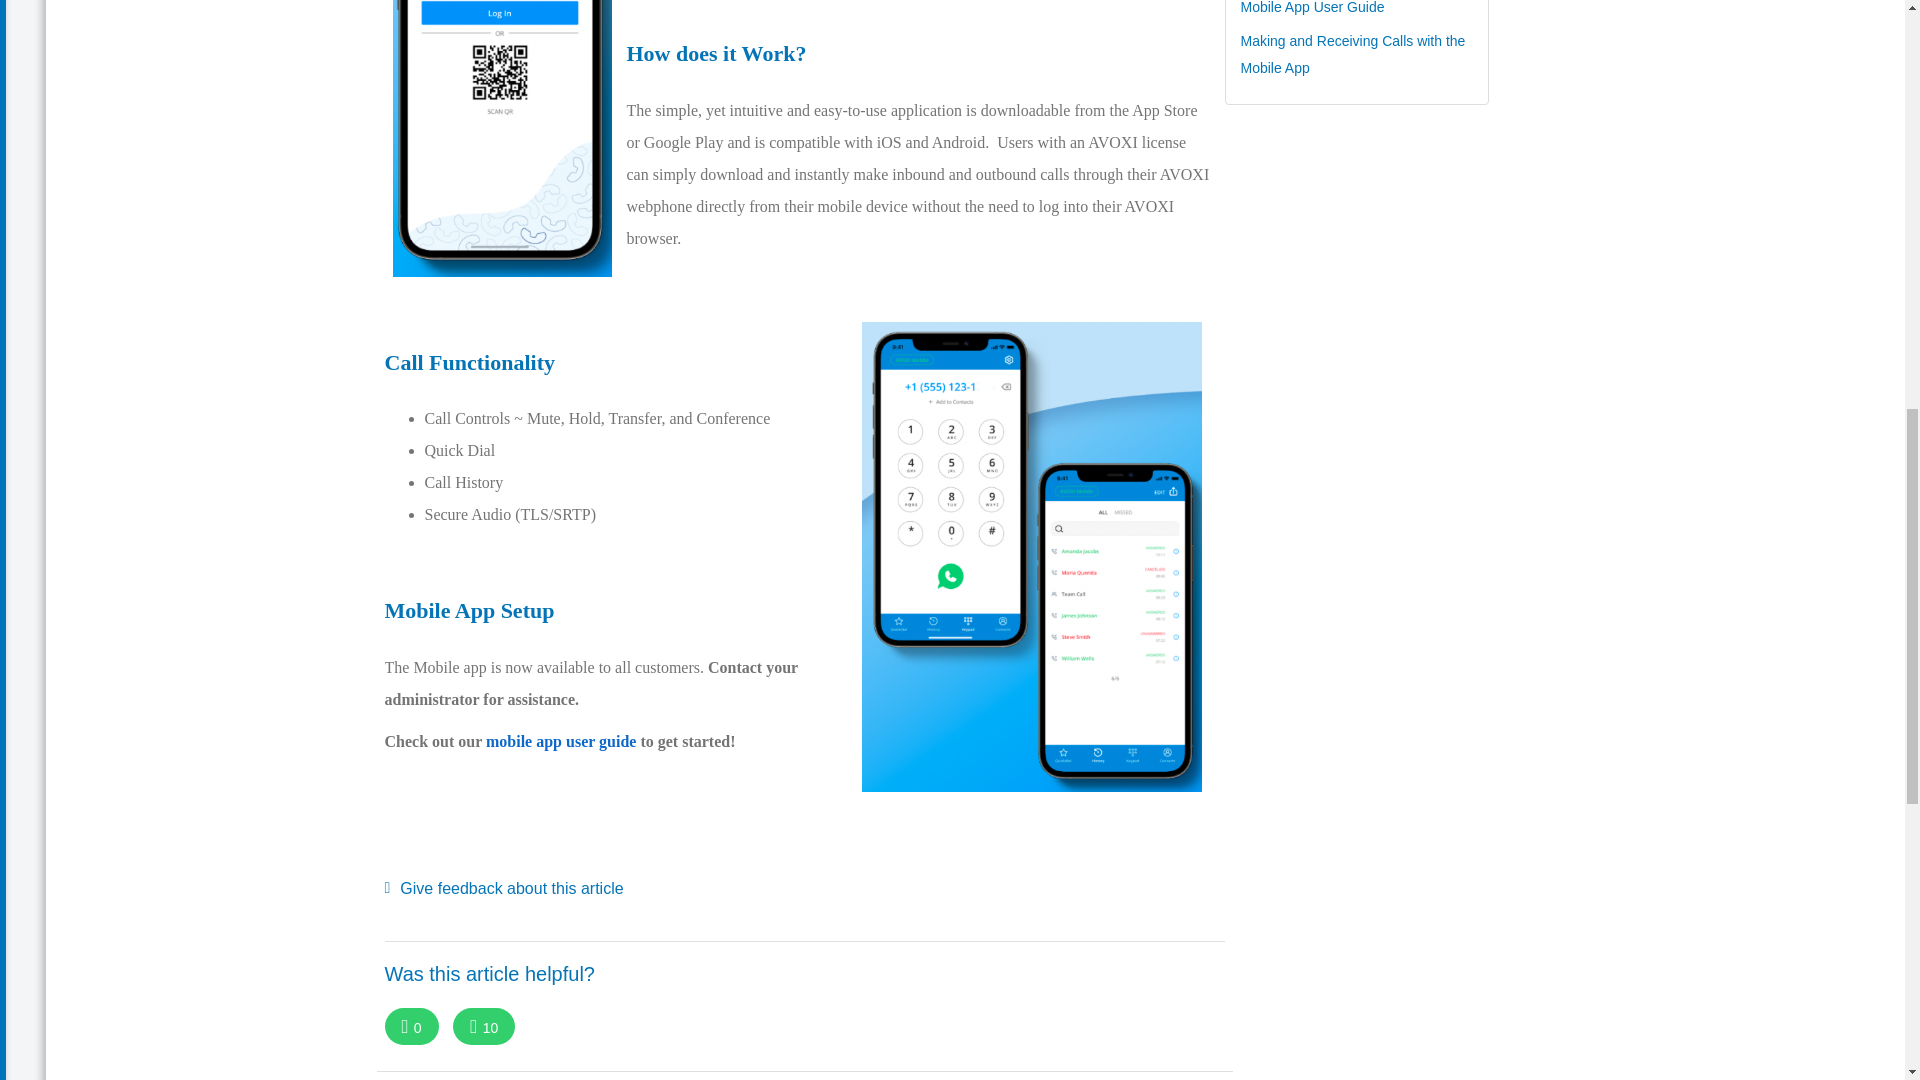 This screenshot has height=1080, width=1920. Describe the element at coordinates (1312, 8) in the screenshot. I see `Mobile App User Guide` at that location.